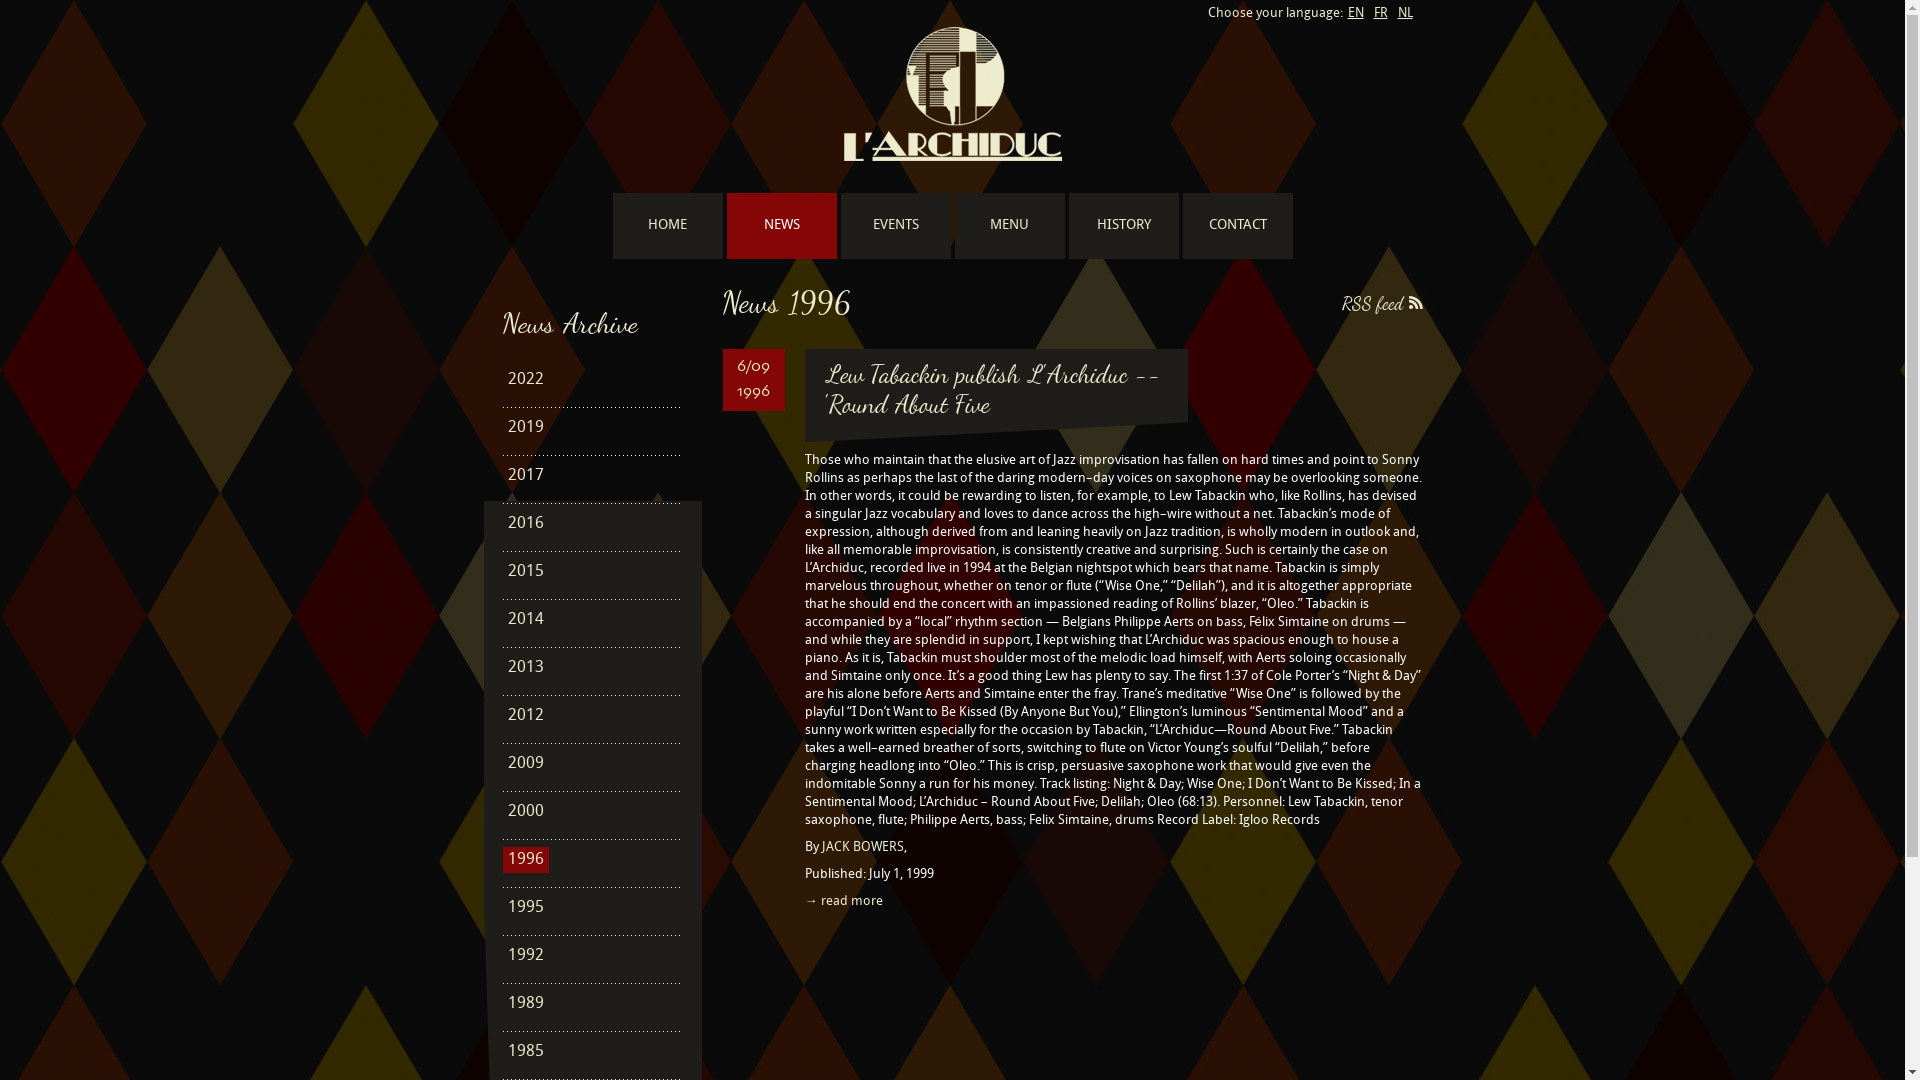 Image resolution: width=1920 pixels, height=1080 pixels. Describe the element at coordinates (525, 1004) in the screenshot. I see `1989` at that location.